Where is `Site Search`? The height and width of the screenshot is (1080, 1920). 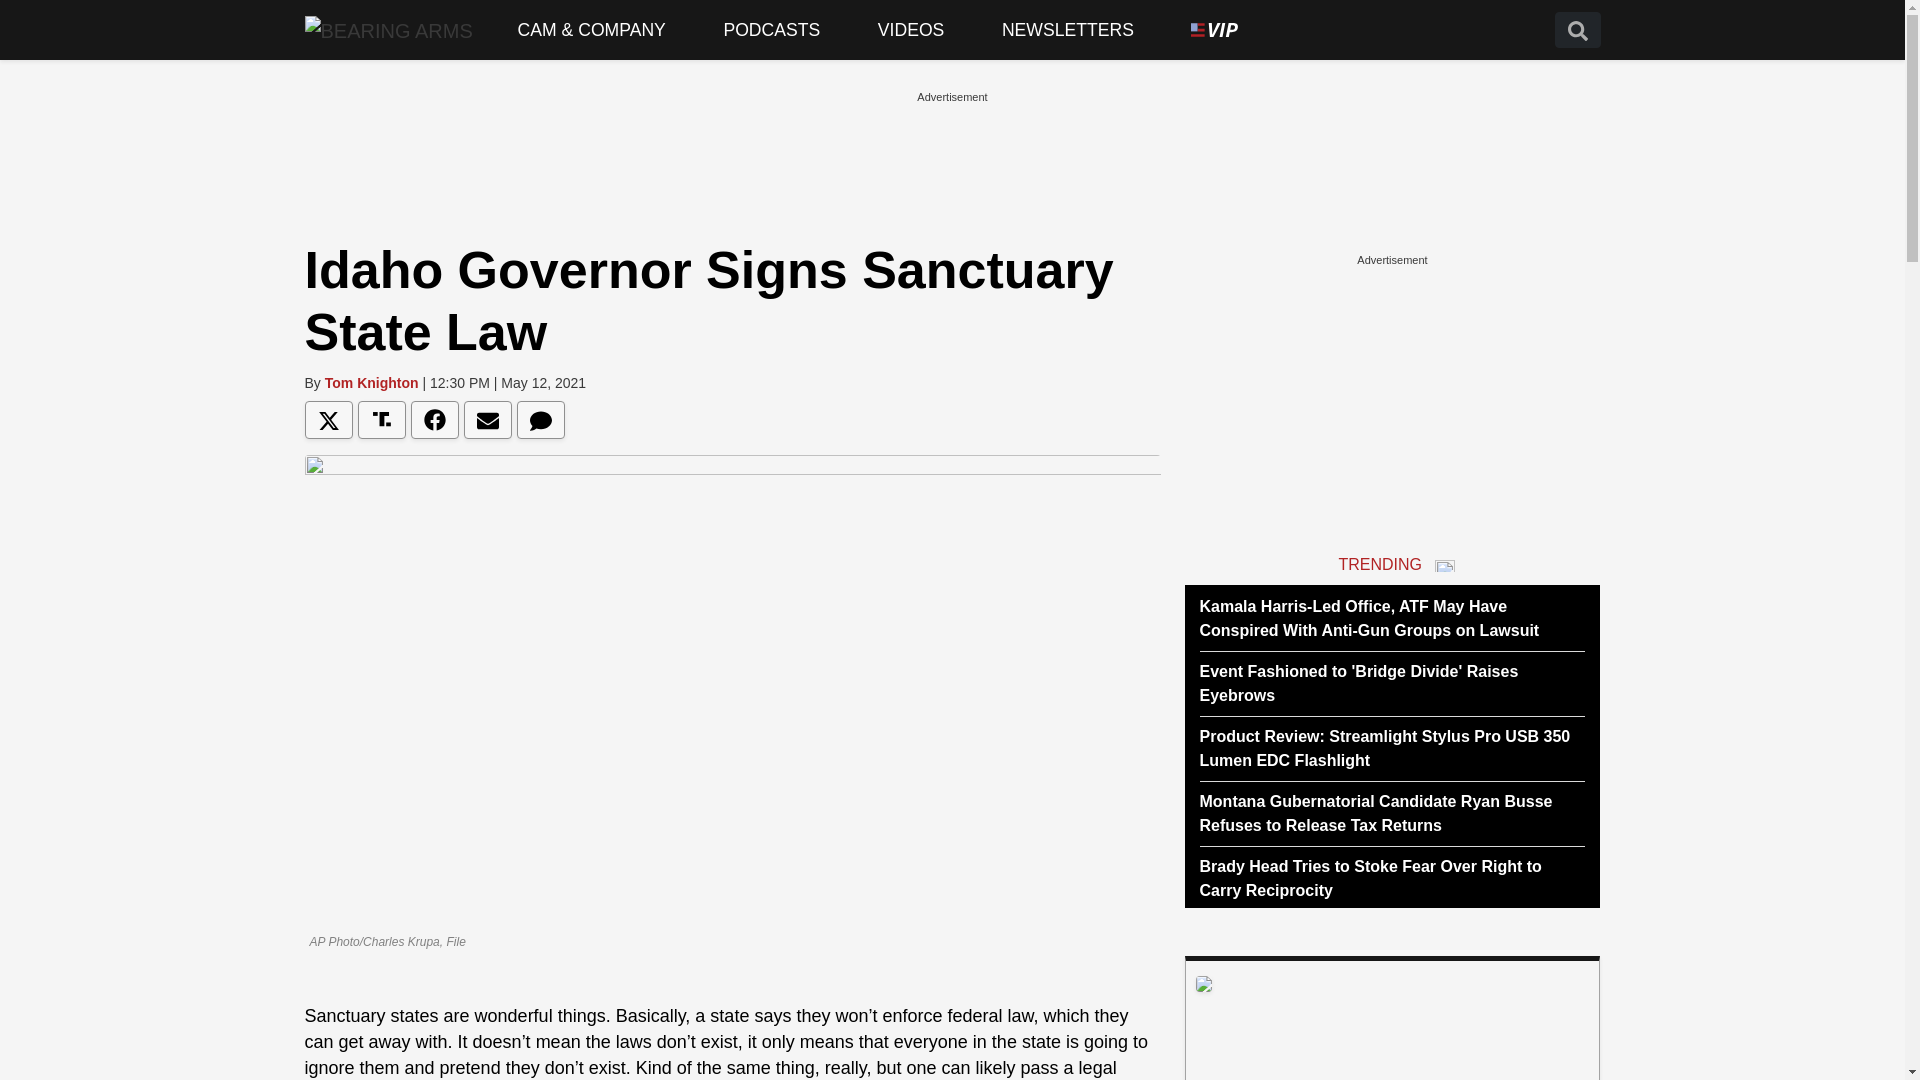
Site Search is located at coordinates (1576, 30).